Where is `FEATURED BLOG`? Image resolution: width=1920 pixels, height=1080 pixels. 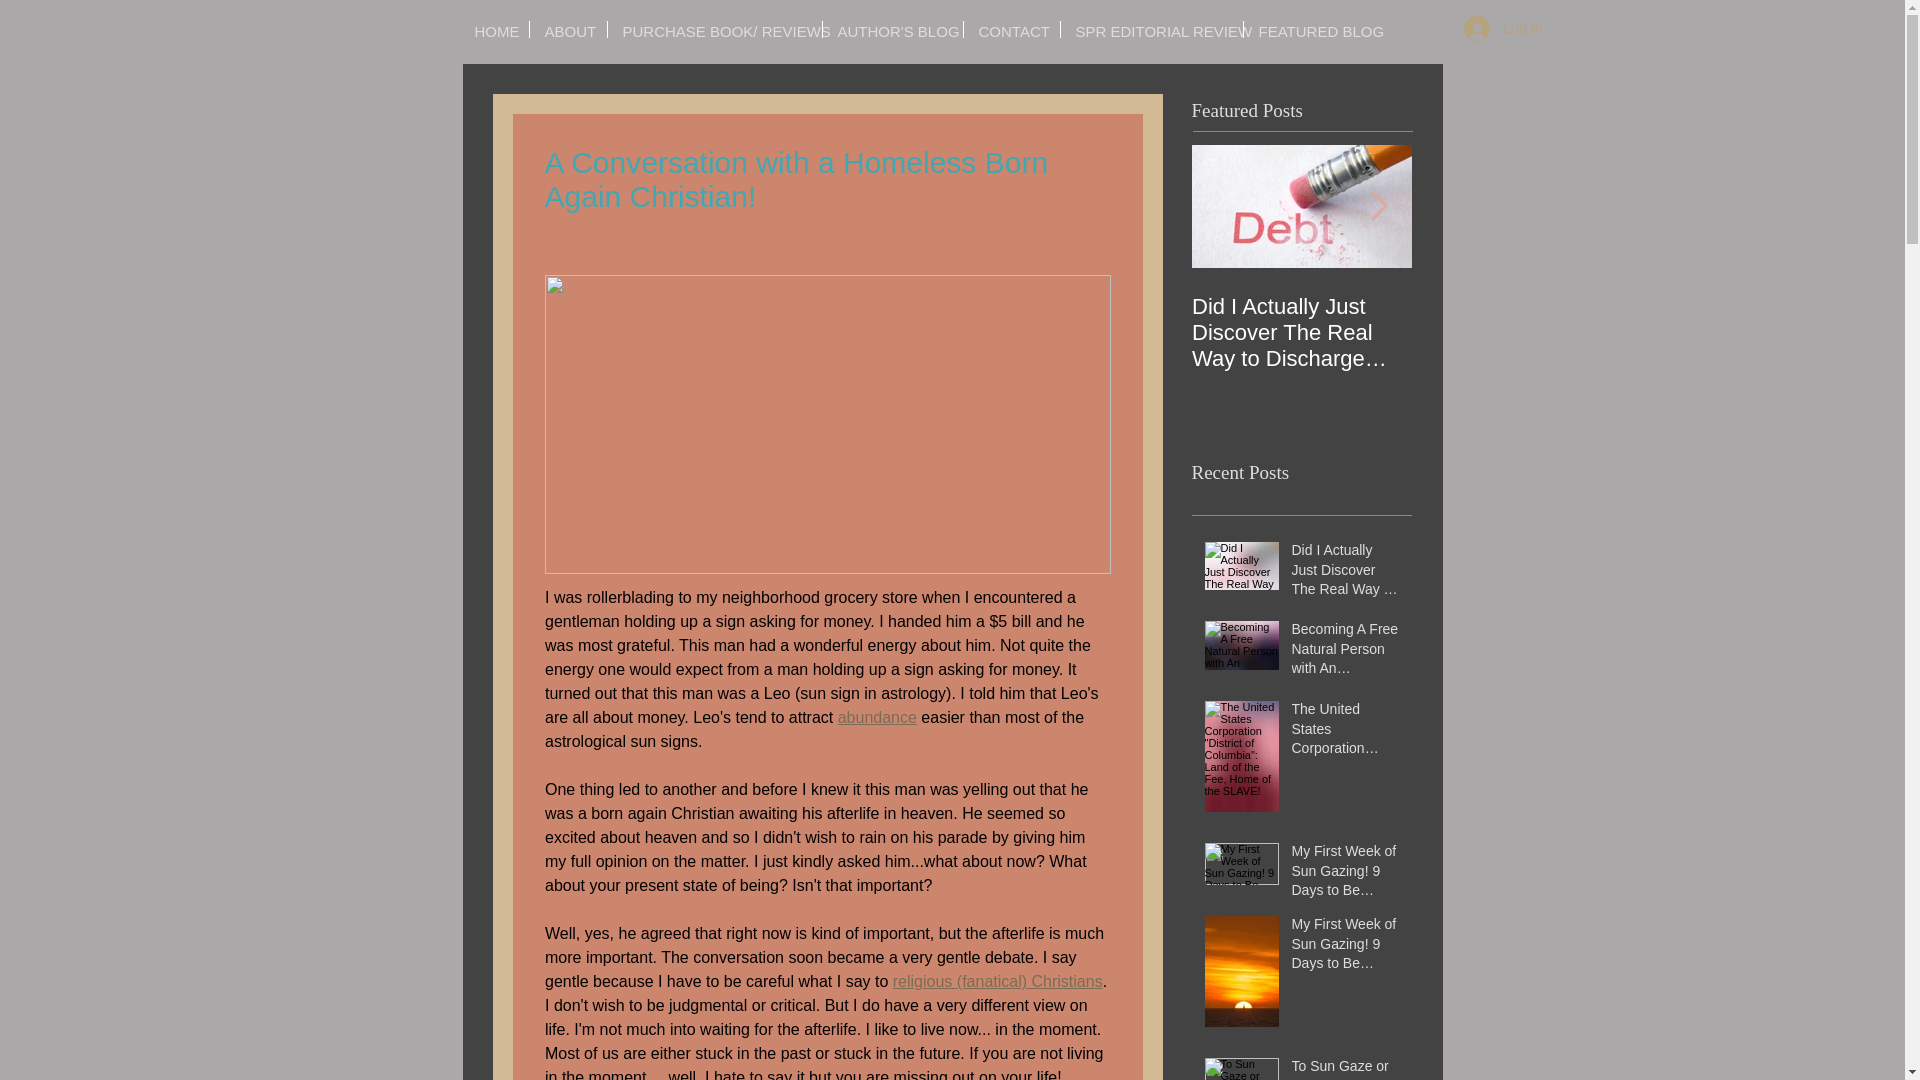
FEATURED BLOG is located at coordinates (1313, 28).